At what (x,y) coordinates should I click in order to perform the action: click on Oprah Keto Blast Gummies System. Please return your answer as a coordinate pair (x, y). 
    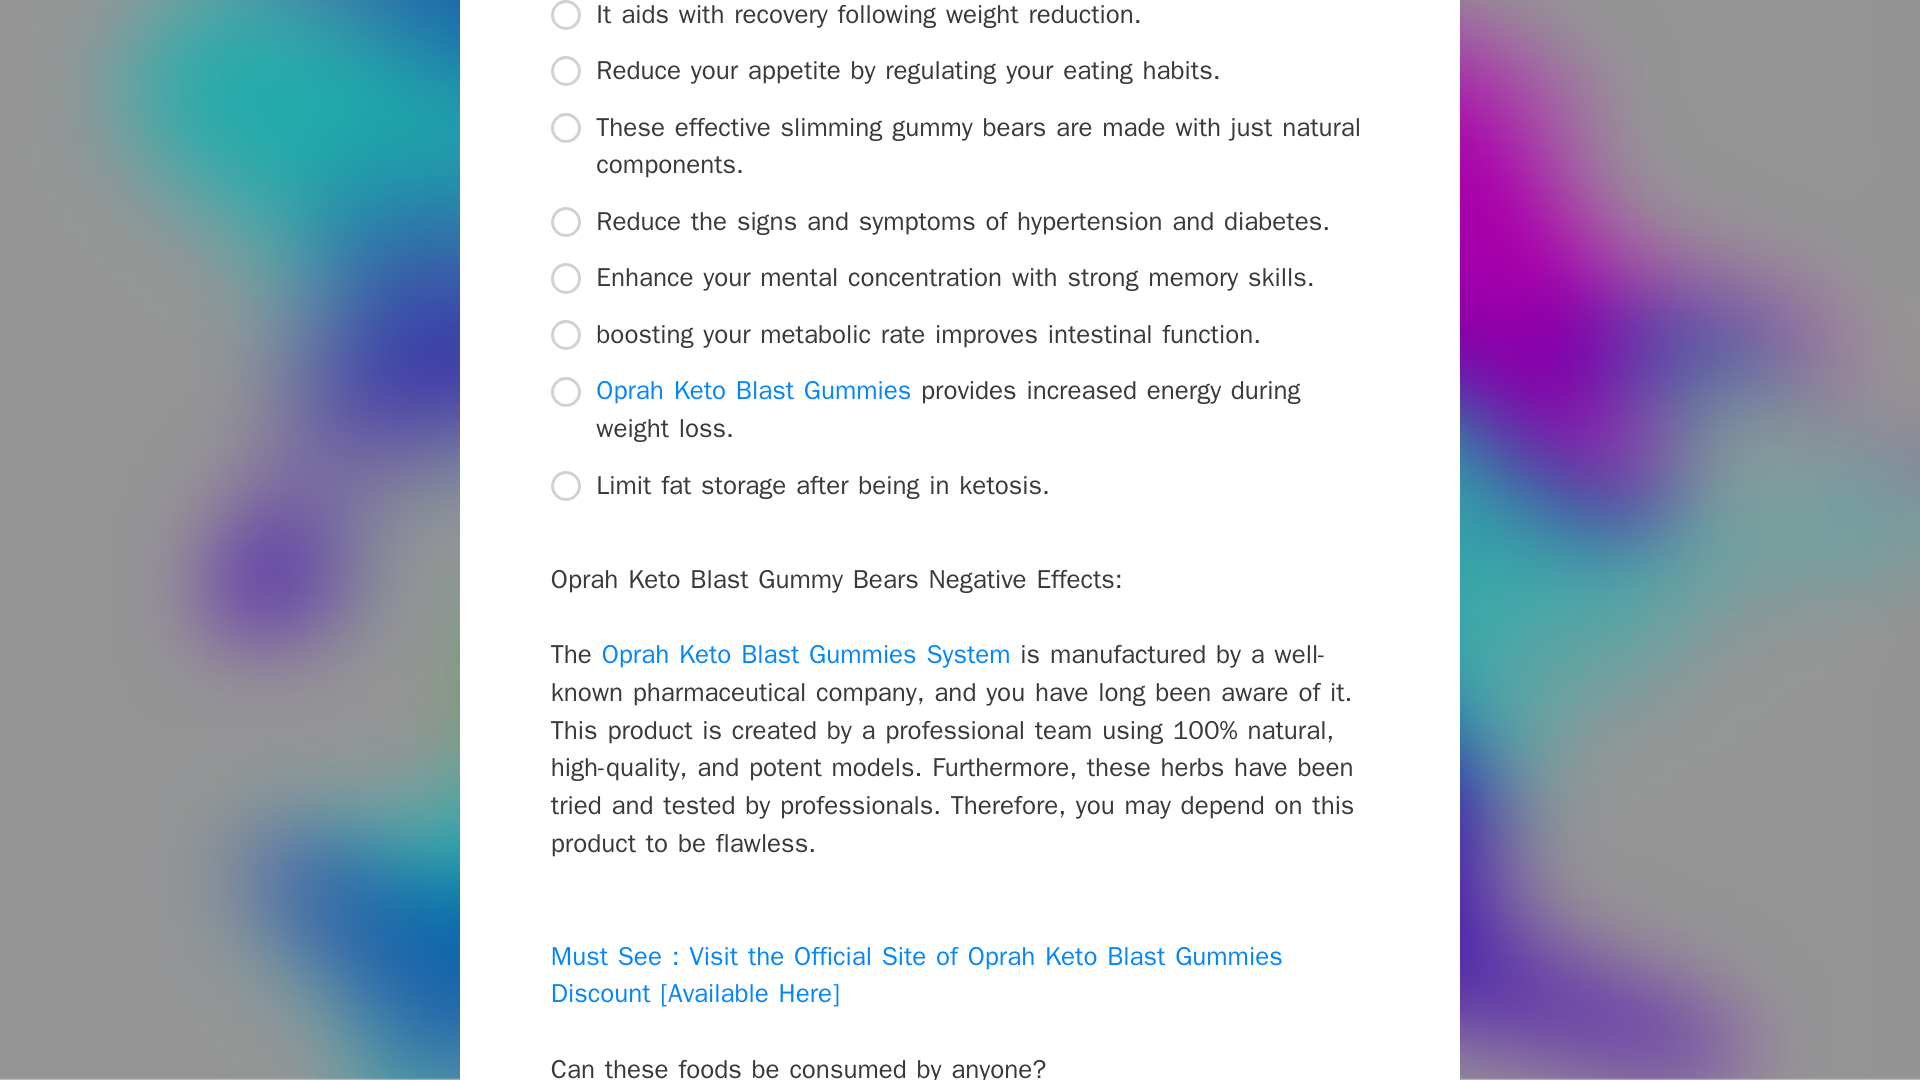
    Looking at the image, I should click on (806, 654).